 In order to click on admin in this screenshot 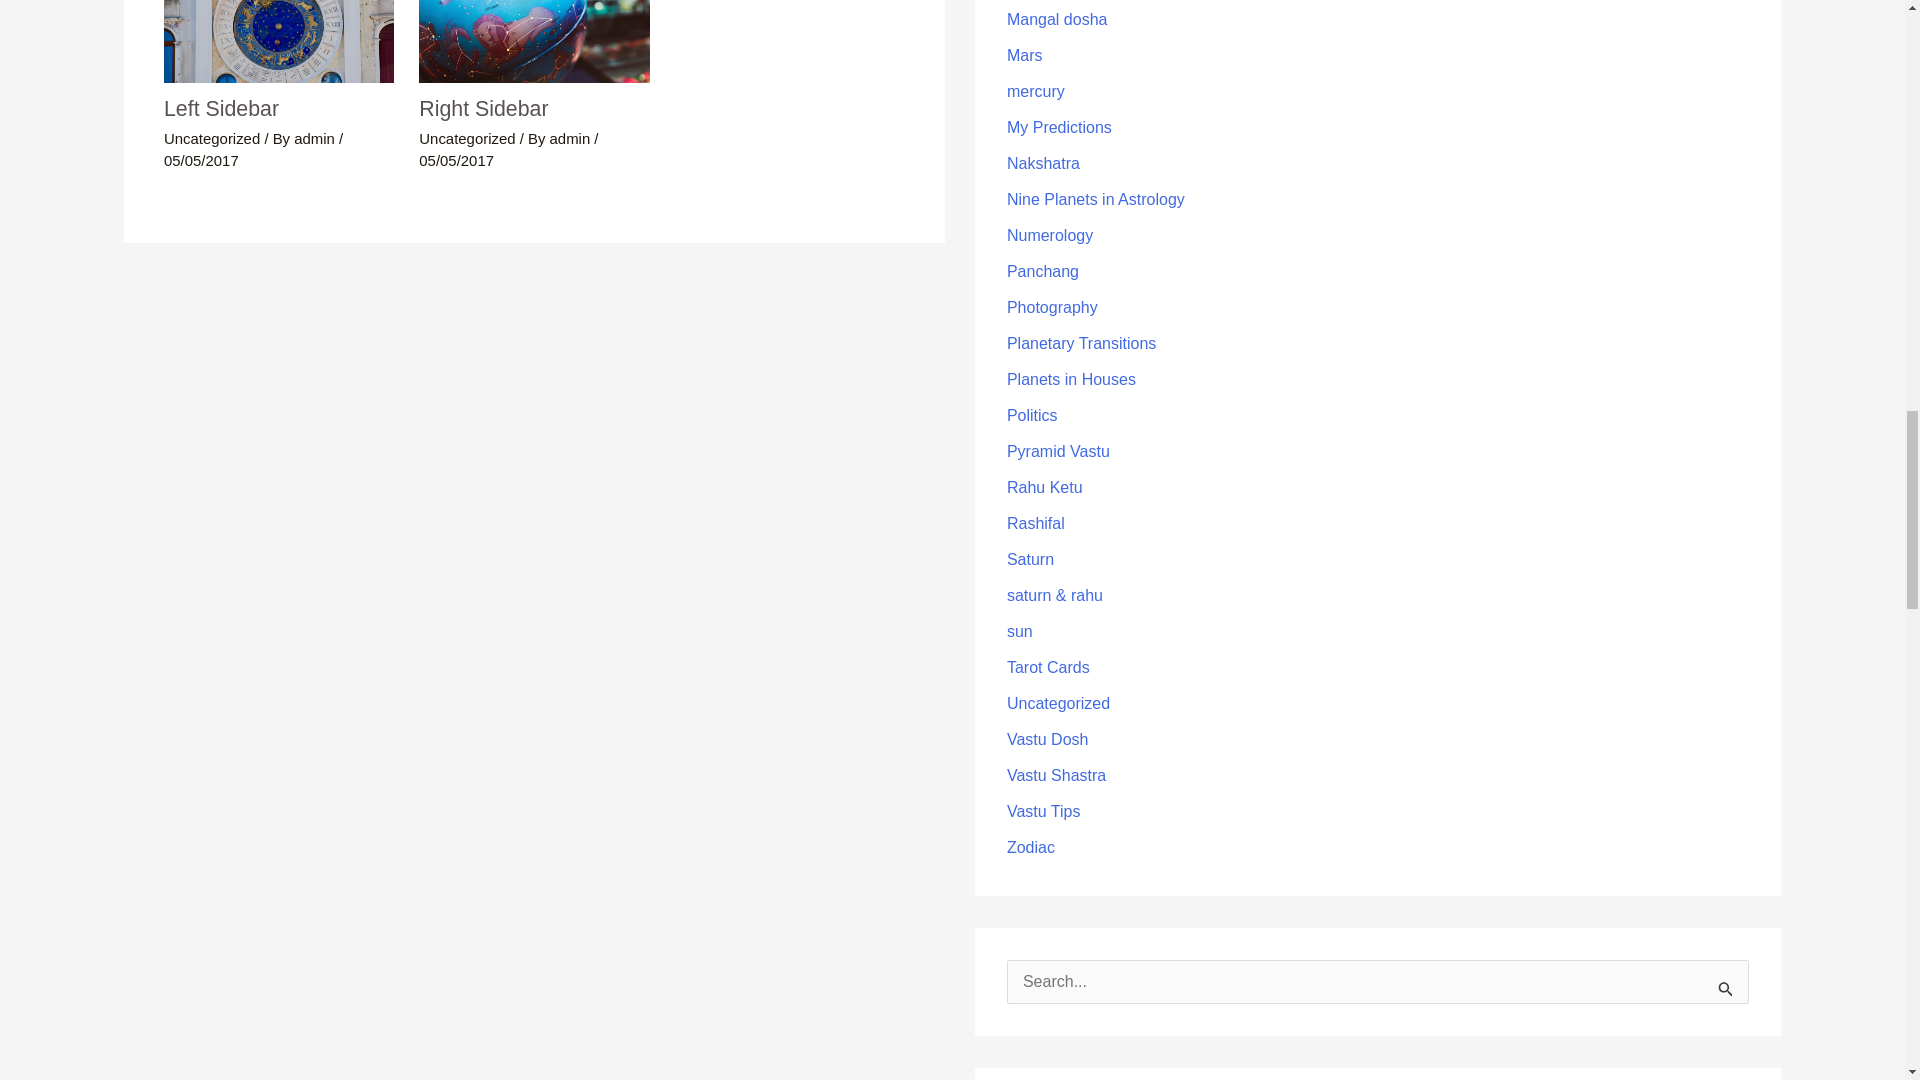, I will do `click(316, 138)`.